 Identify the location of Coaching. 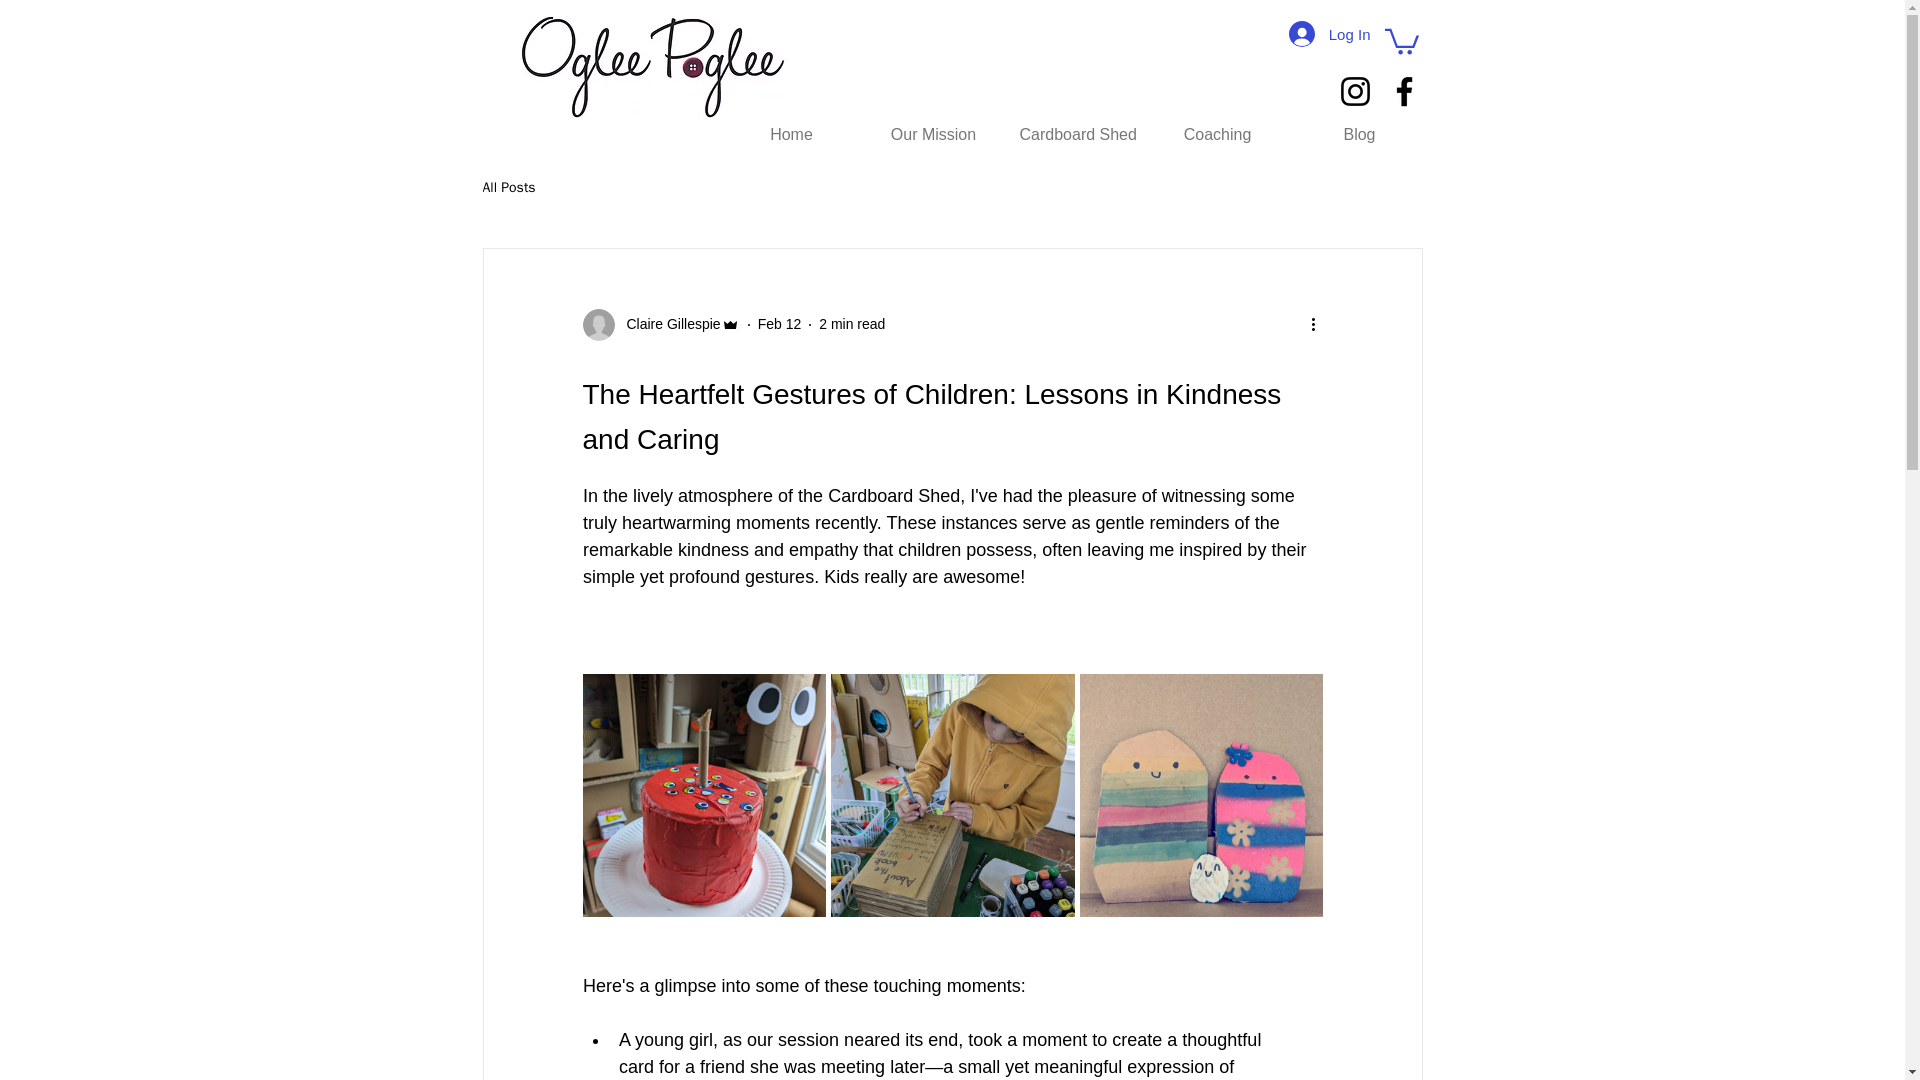
(1217, 134).